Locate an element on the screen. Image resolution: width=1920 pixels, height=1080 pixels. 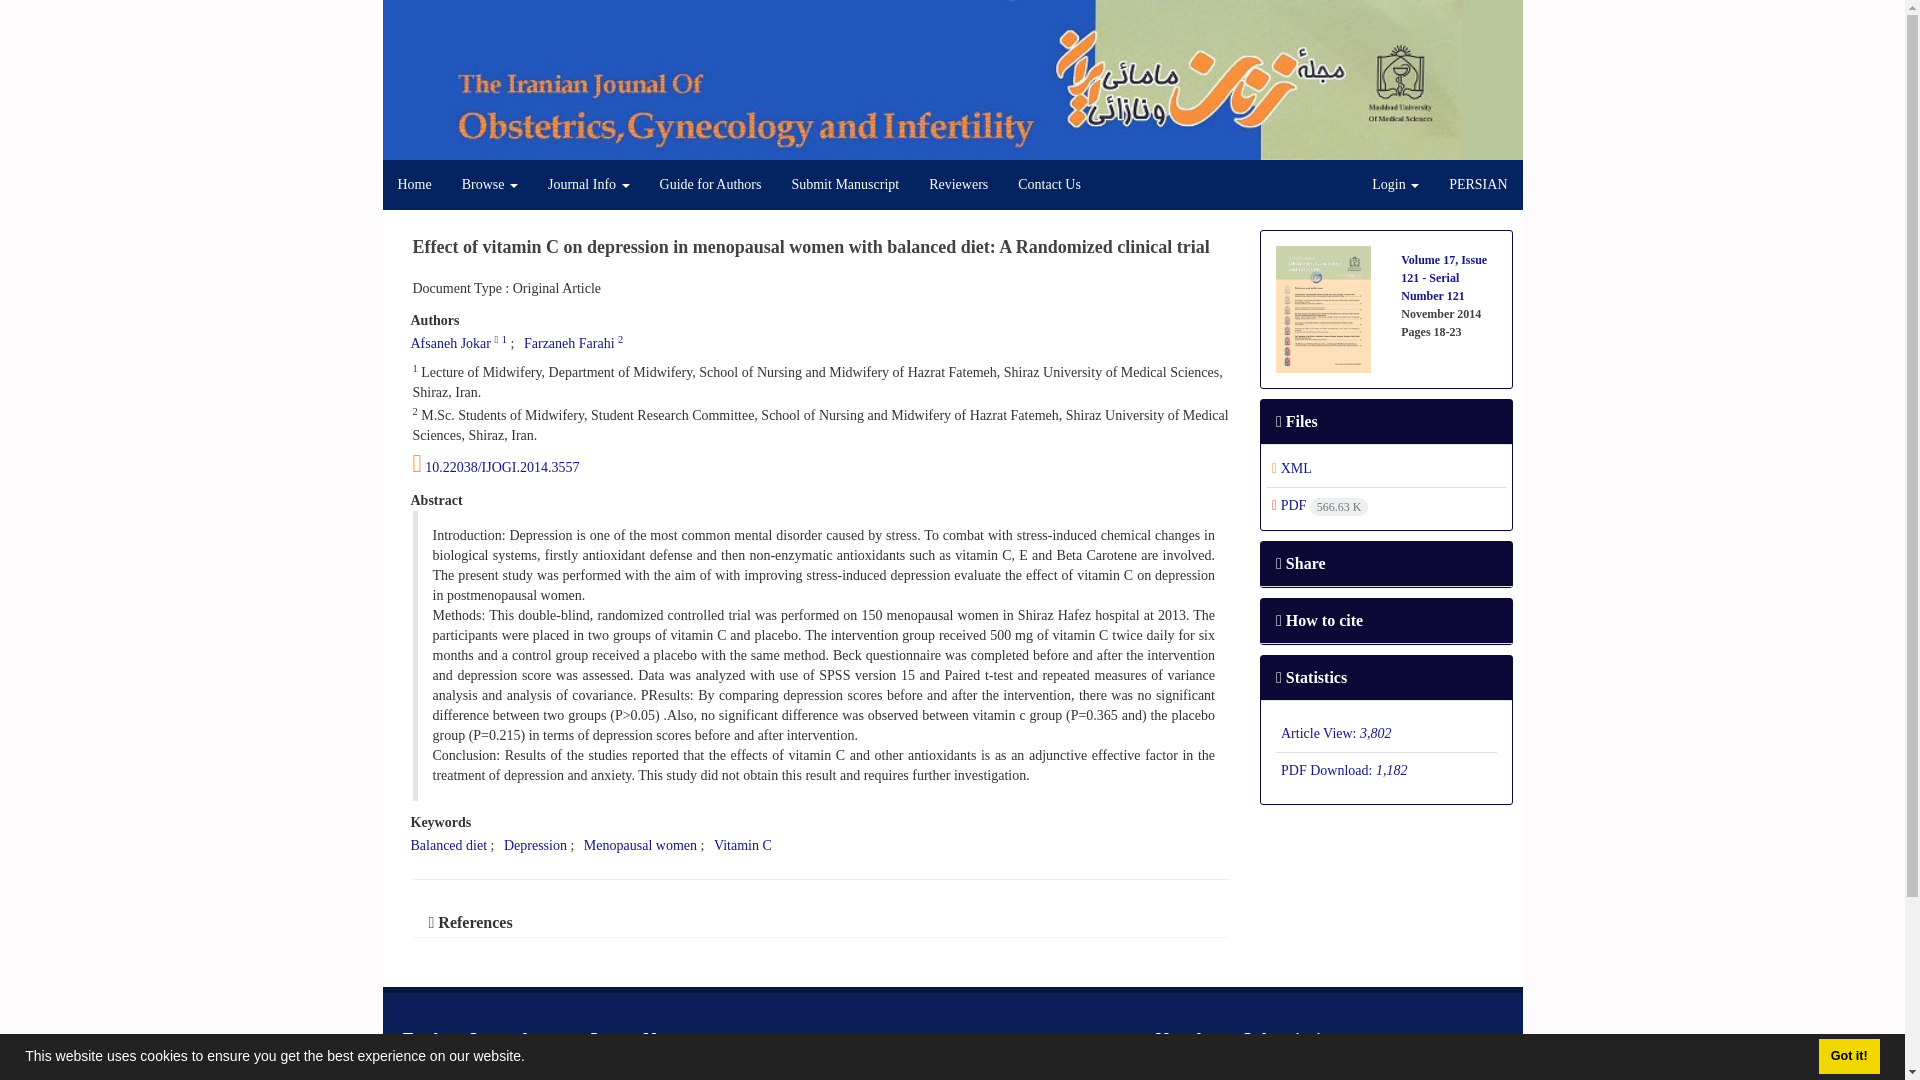
PERSIAN is located at coordinates (1478, 184).